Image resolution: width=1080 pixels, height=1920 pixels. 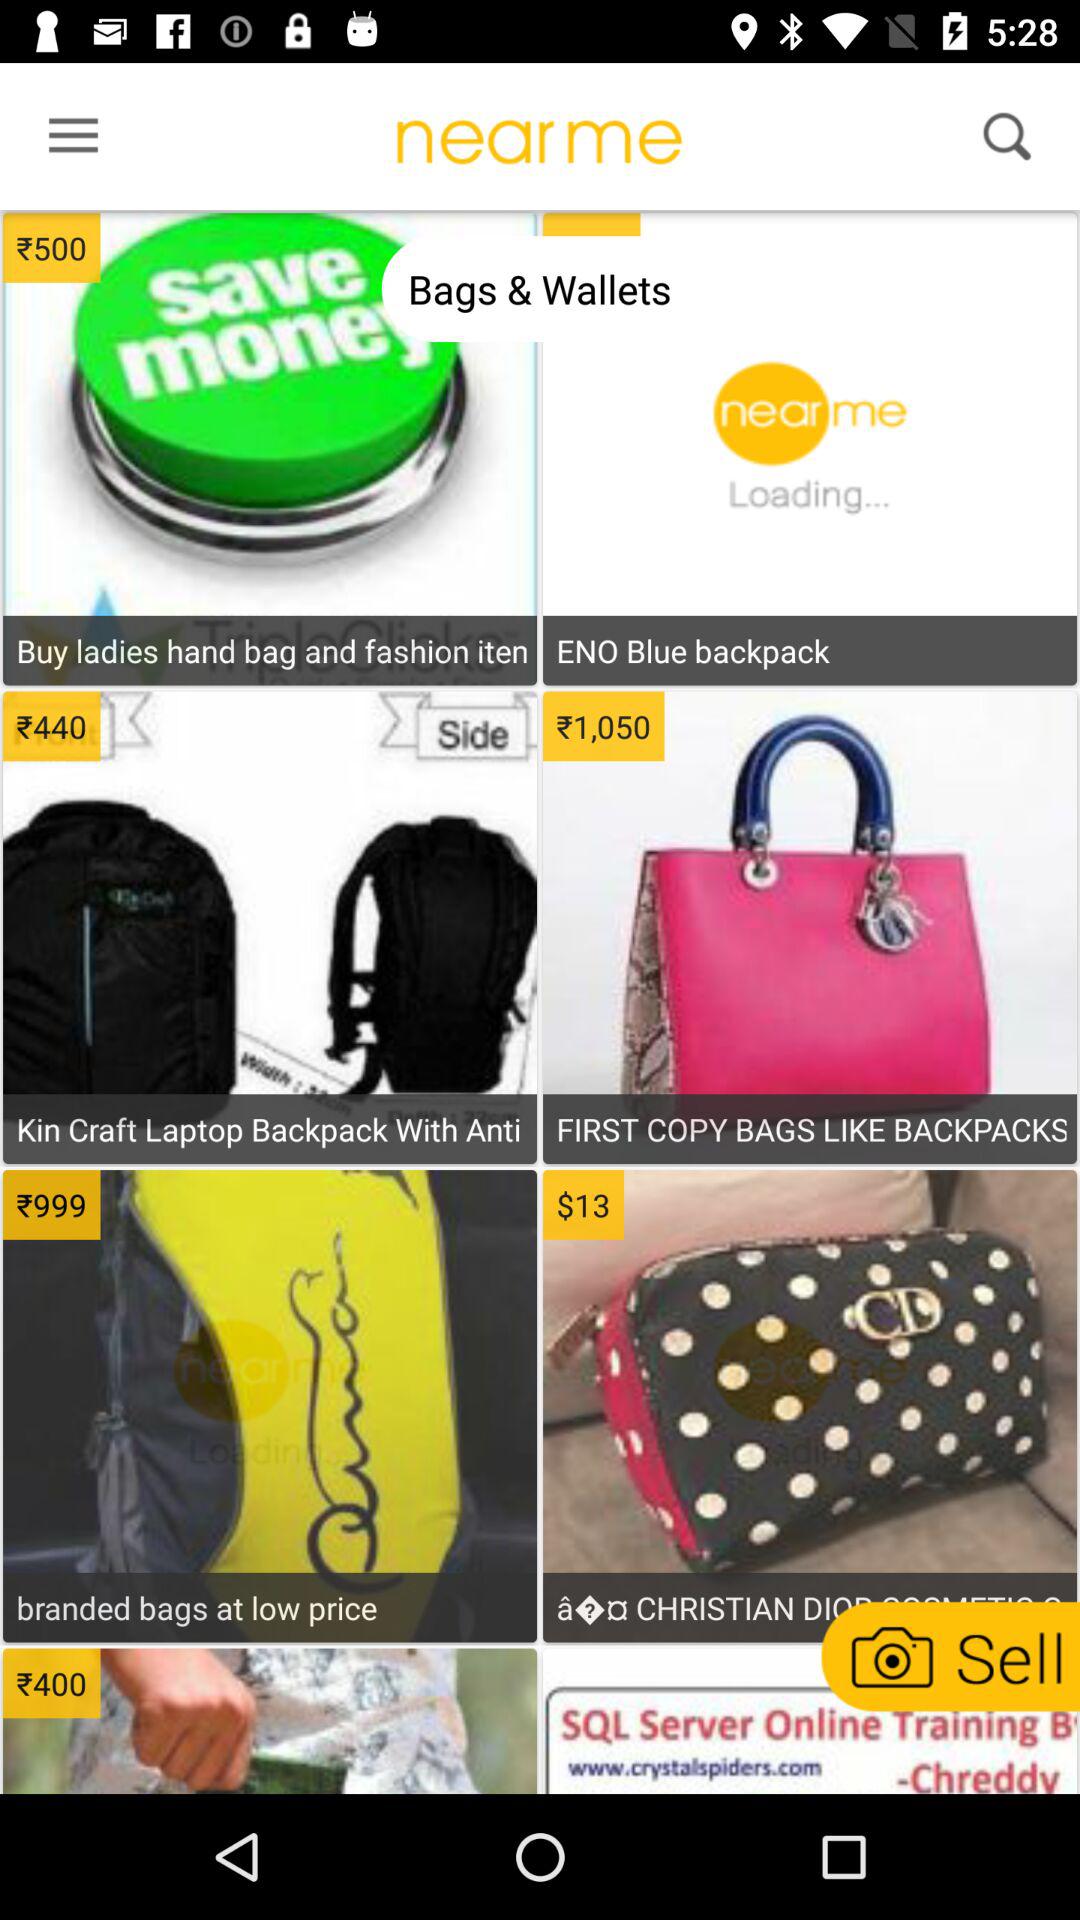 What do you see at coordinates (270, 361) in the screenshot?
I see `click green save money` at bounding box center [270, 361].